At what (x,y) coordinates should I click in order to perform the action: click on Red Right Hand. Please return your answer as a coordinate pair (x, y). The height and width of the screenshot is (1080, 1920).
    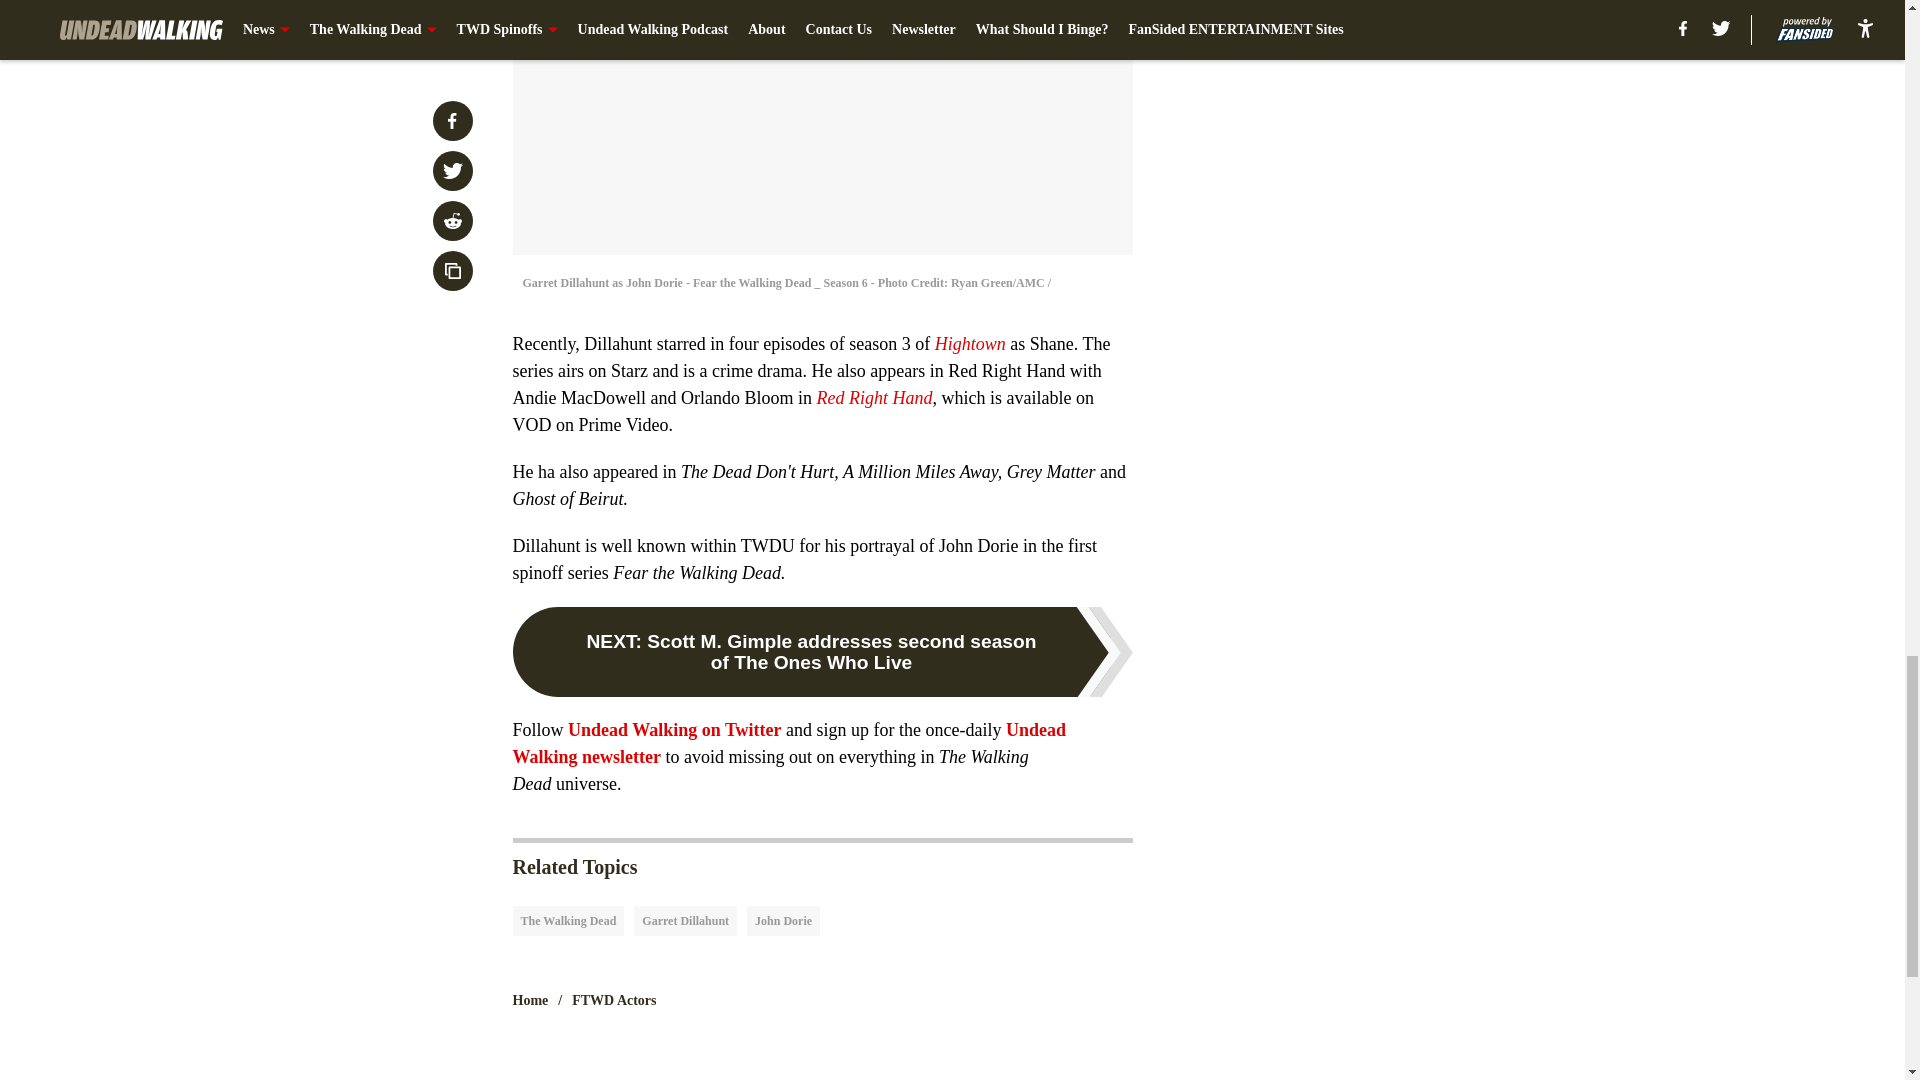
    Looking at the image, I should click on (874, 398).